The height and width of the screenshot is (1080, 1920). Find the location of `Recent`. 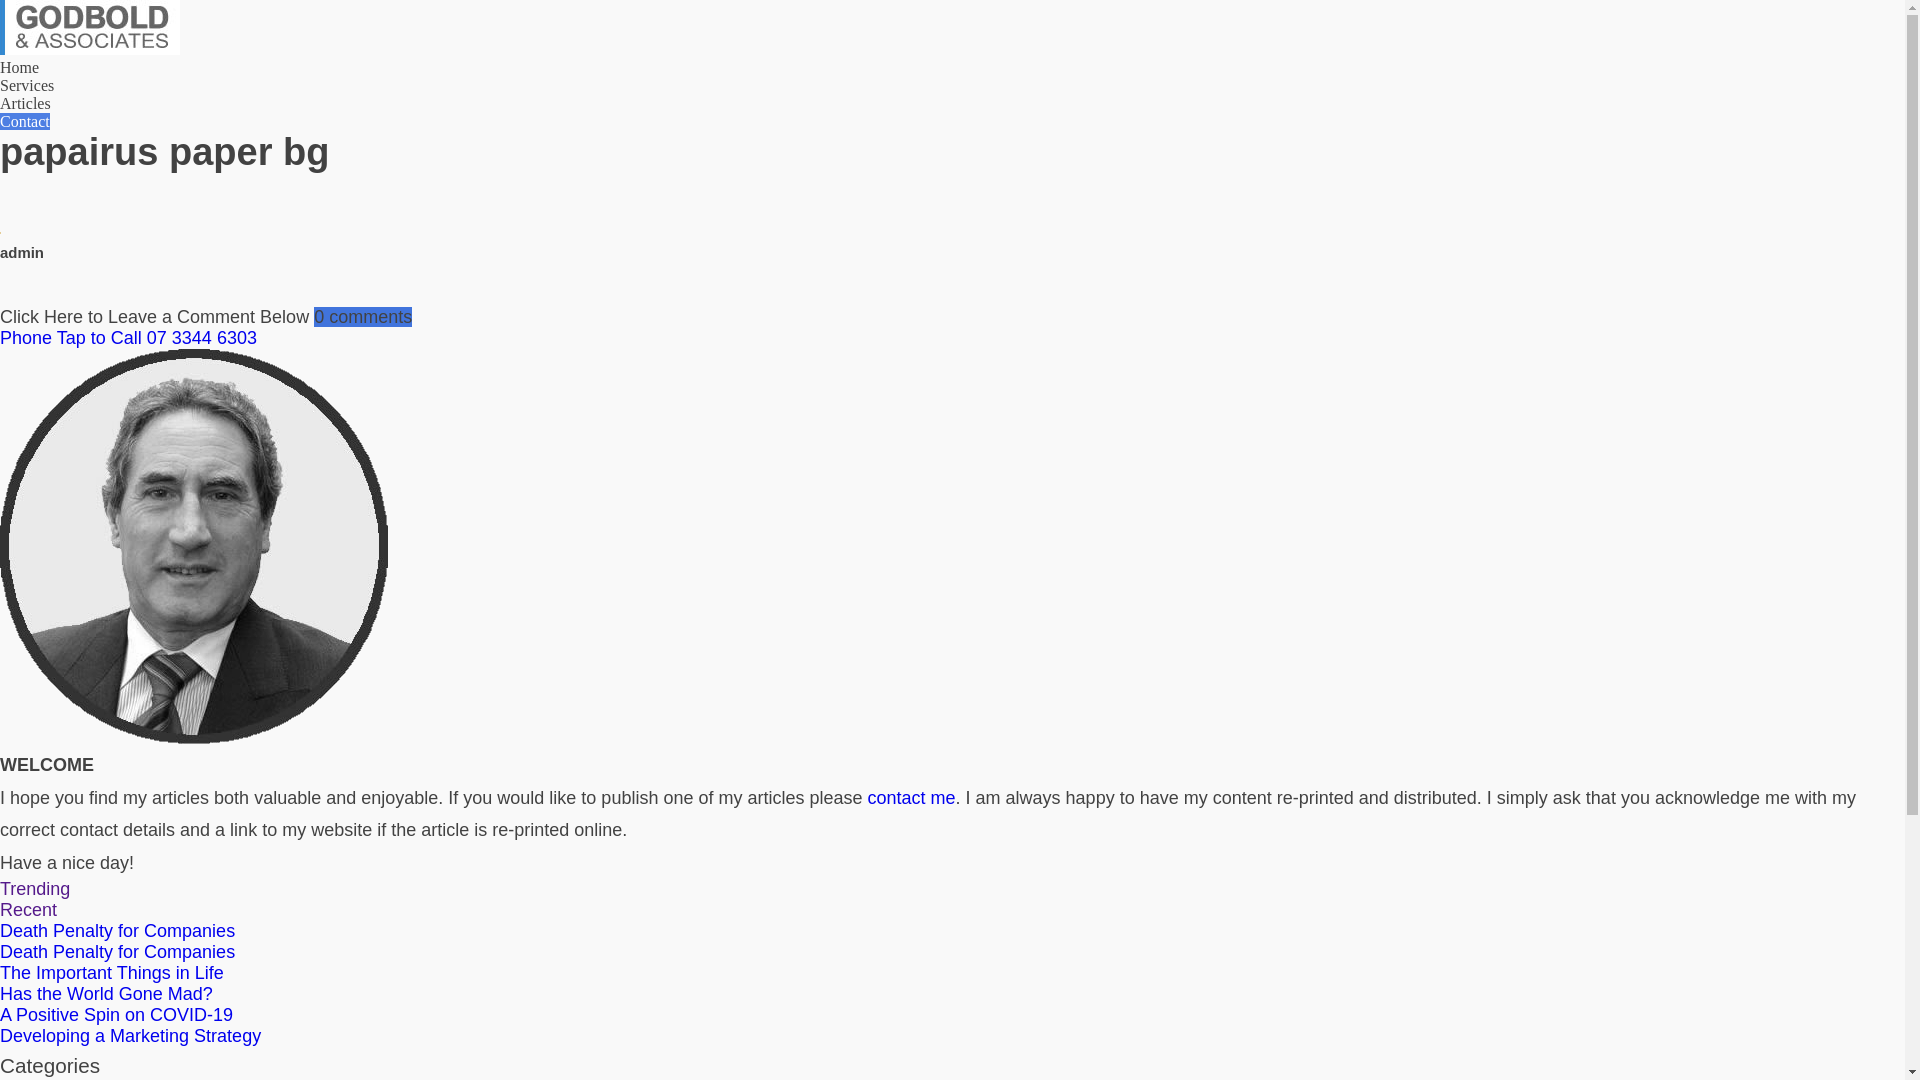

Recent is located at coordinates (28, 910).